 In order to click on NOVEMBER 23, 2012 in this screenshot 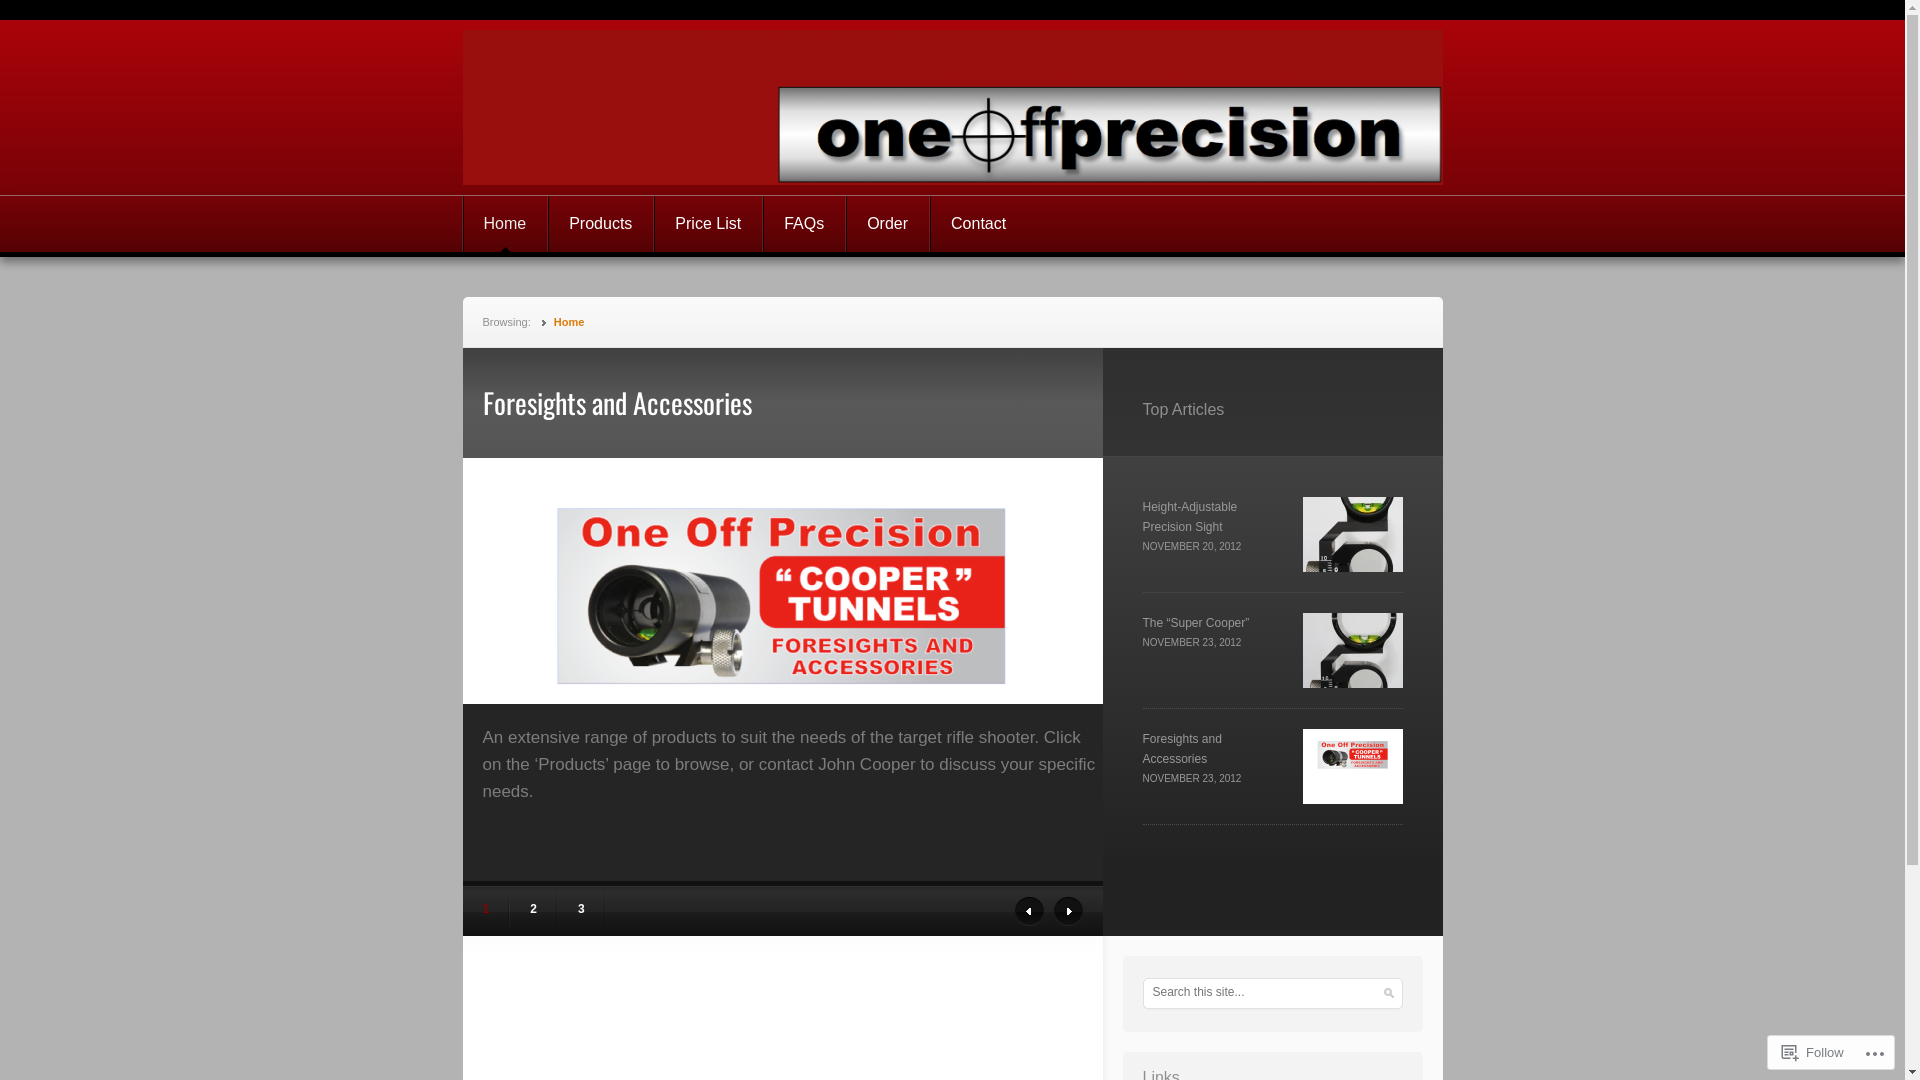, I will do `click(1192, 778)`.